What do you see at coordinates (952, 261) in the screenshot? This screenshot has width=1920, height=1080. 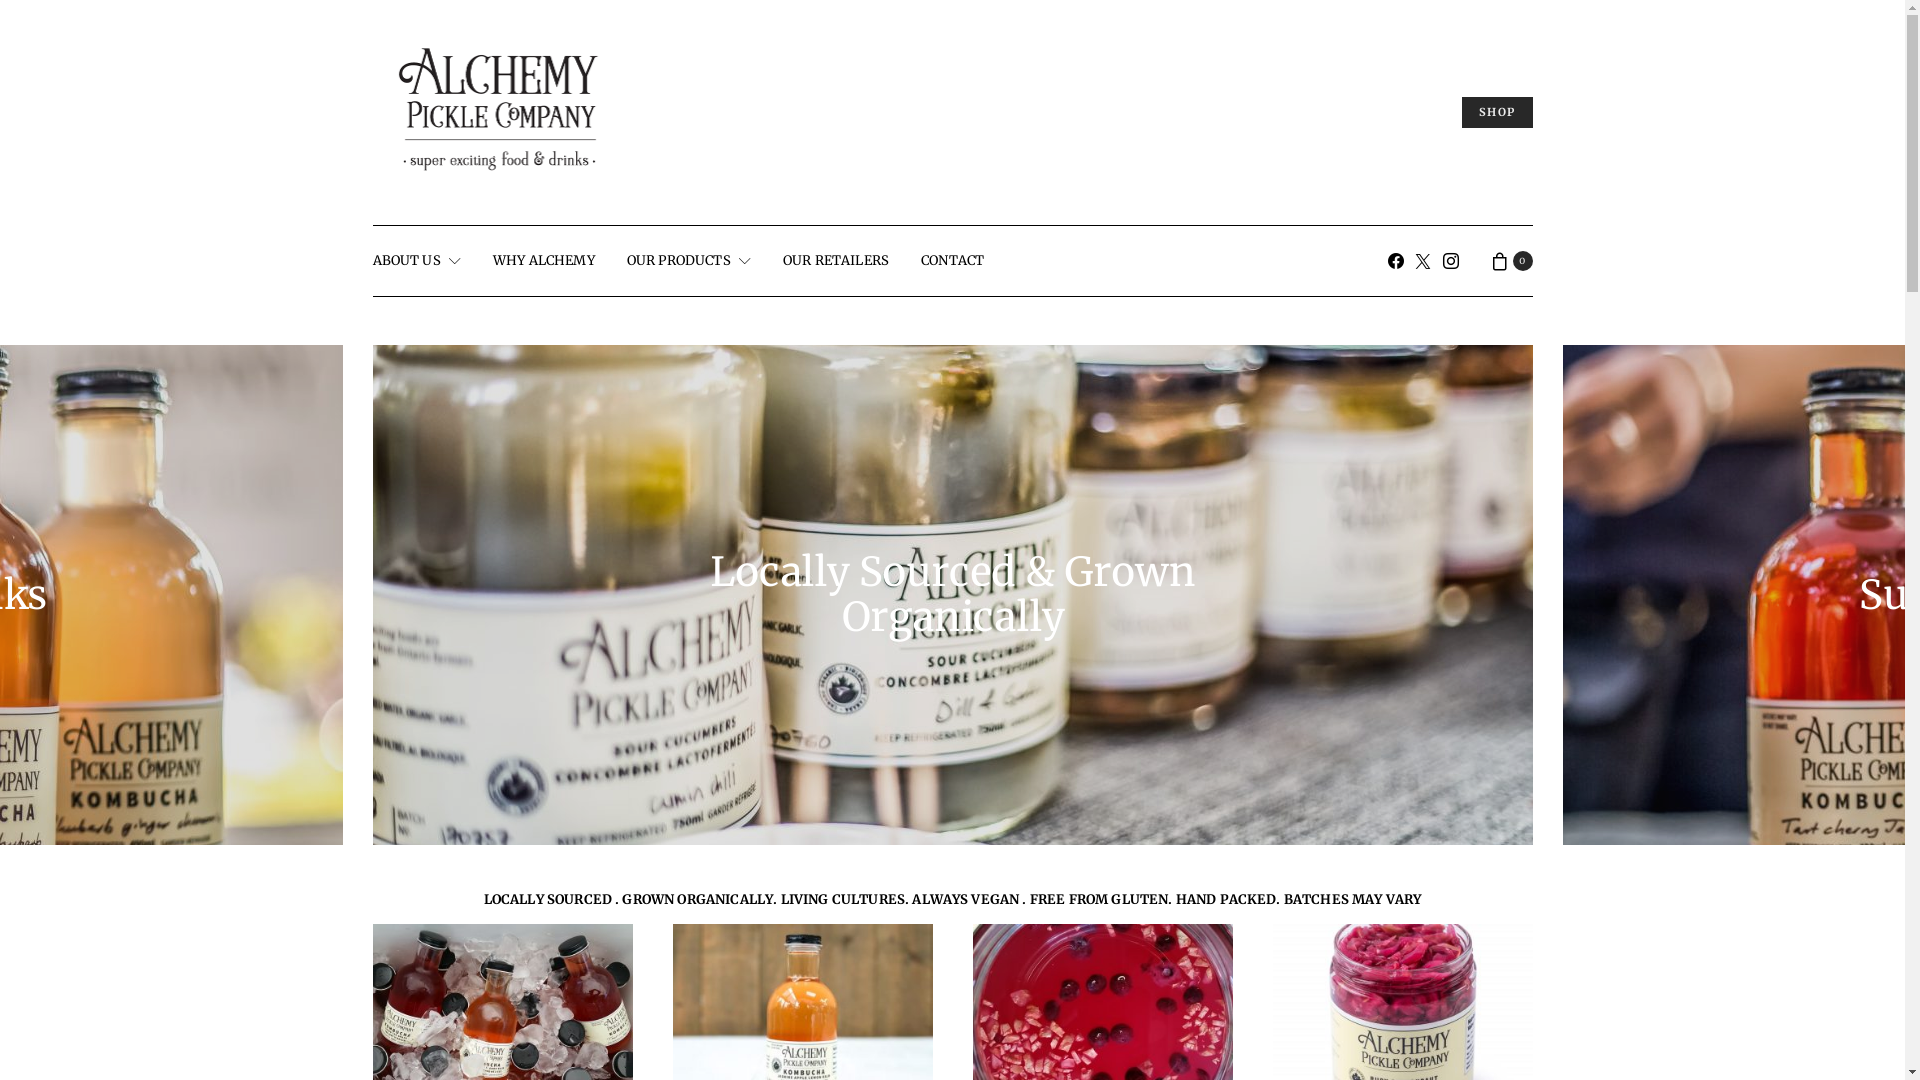 I see `CONTACT` at bounding box center [952, 261].